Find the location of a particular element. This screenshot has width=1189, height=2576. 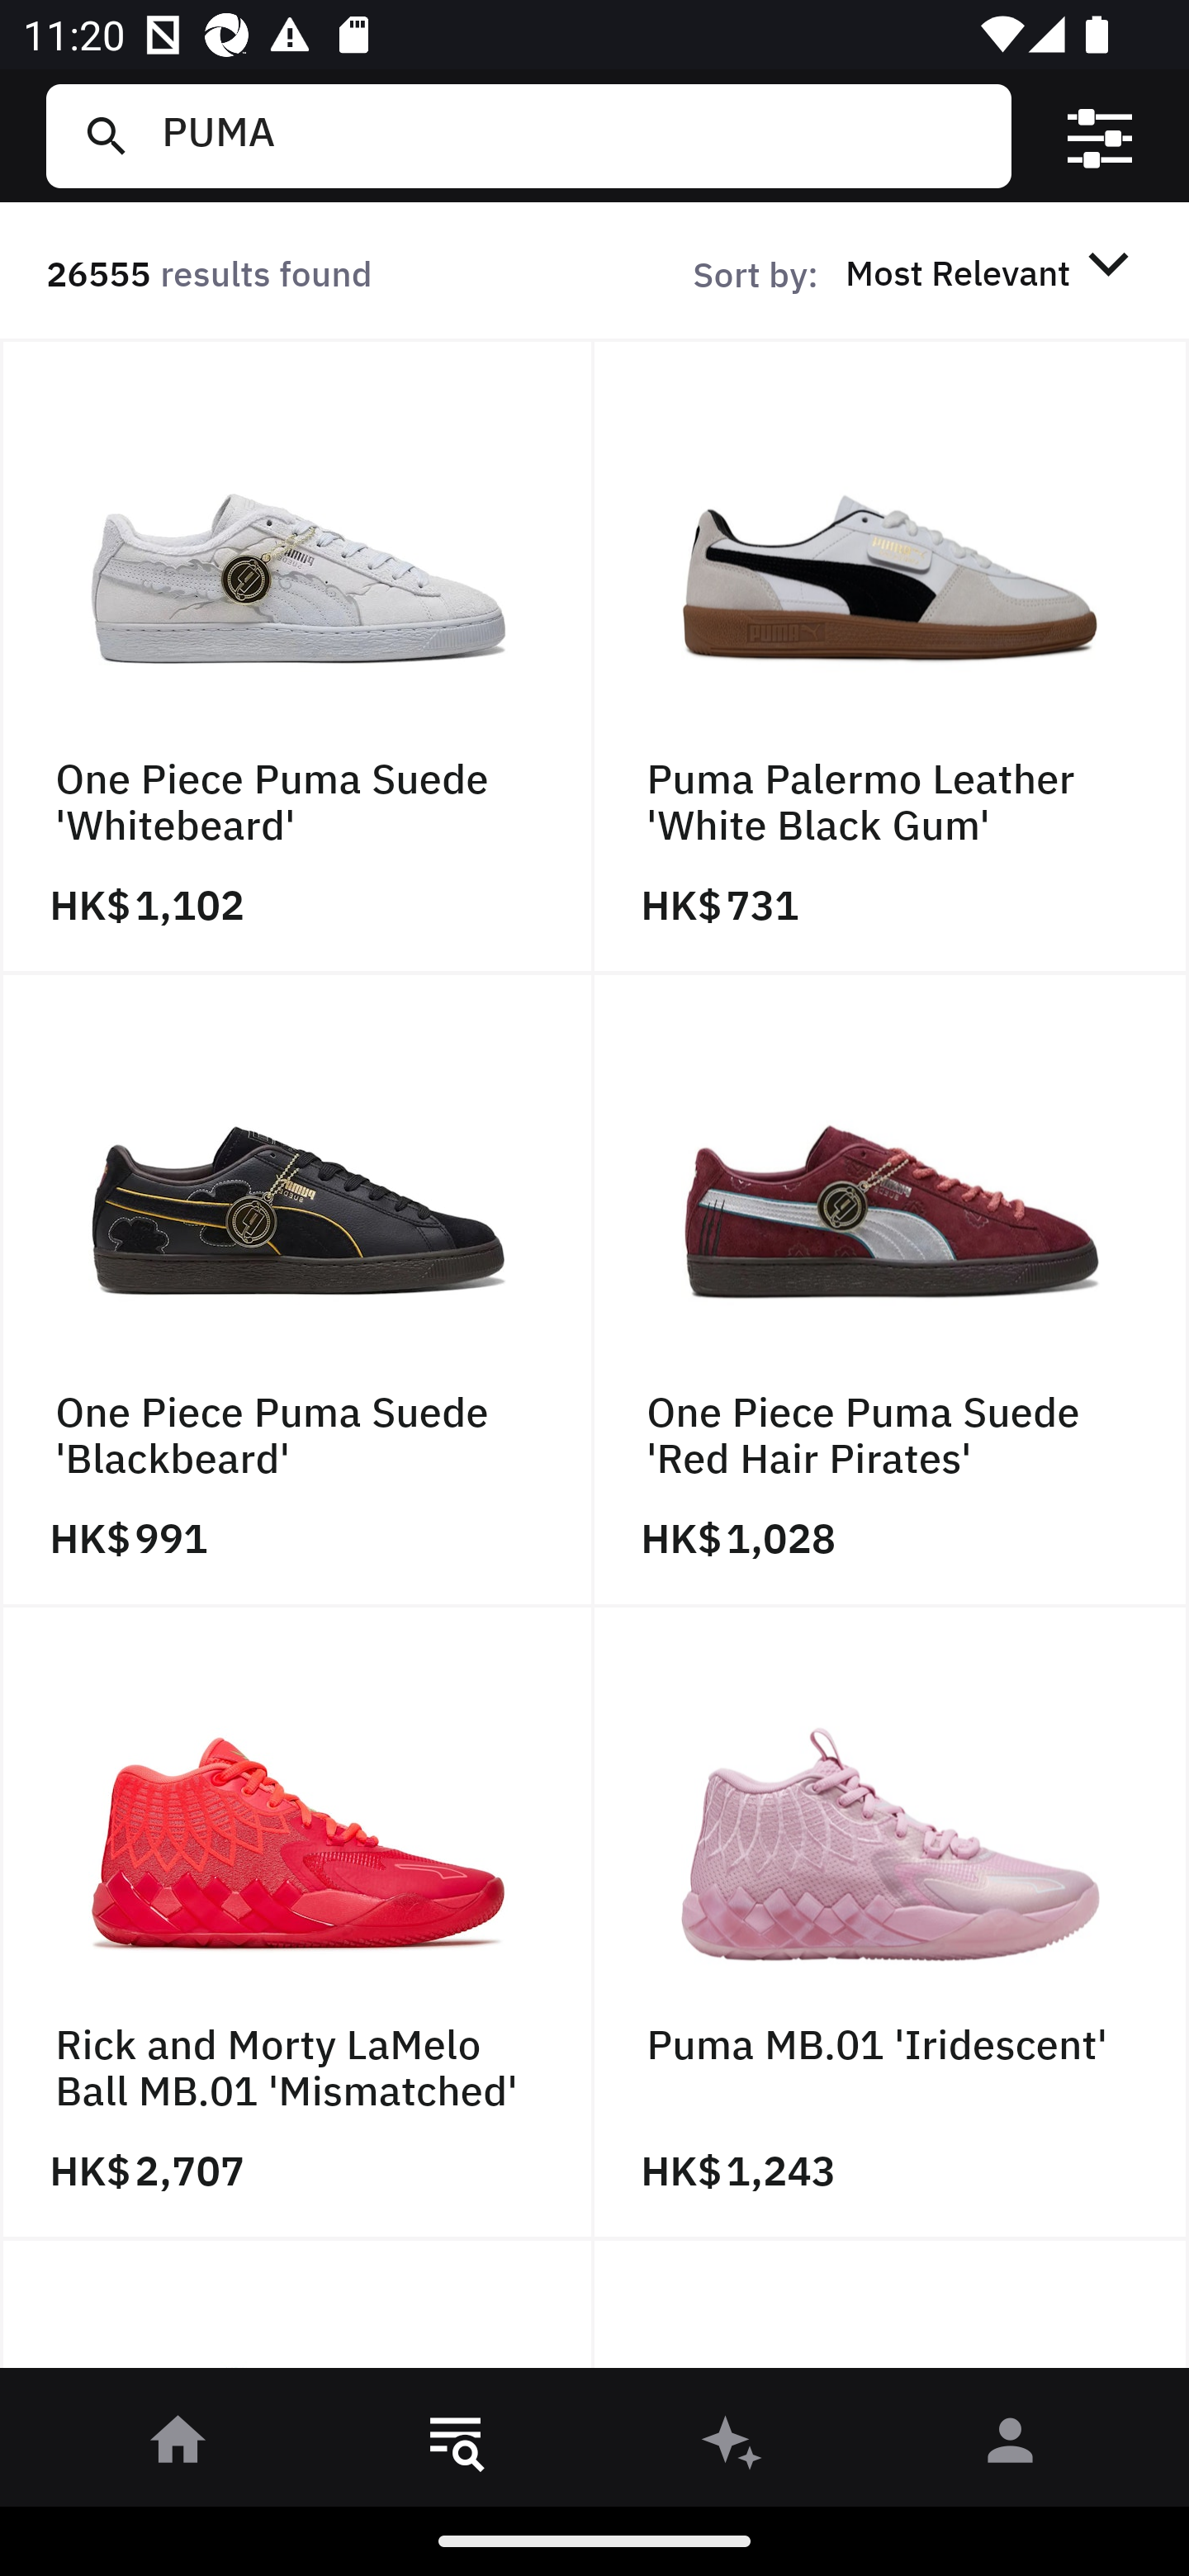

One Piece Puma Suede 'Red Hair Pirates' HK$ 1,028 is located at coordinates (892, 1290).